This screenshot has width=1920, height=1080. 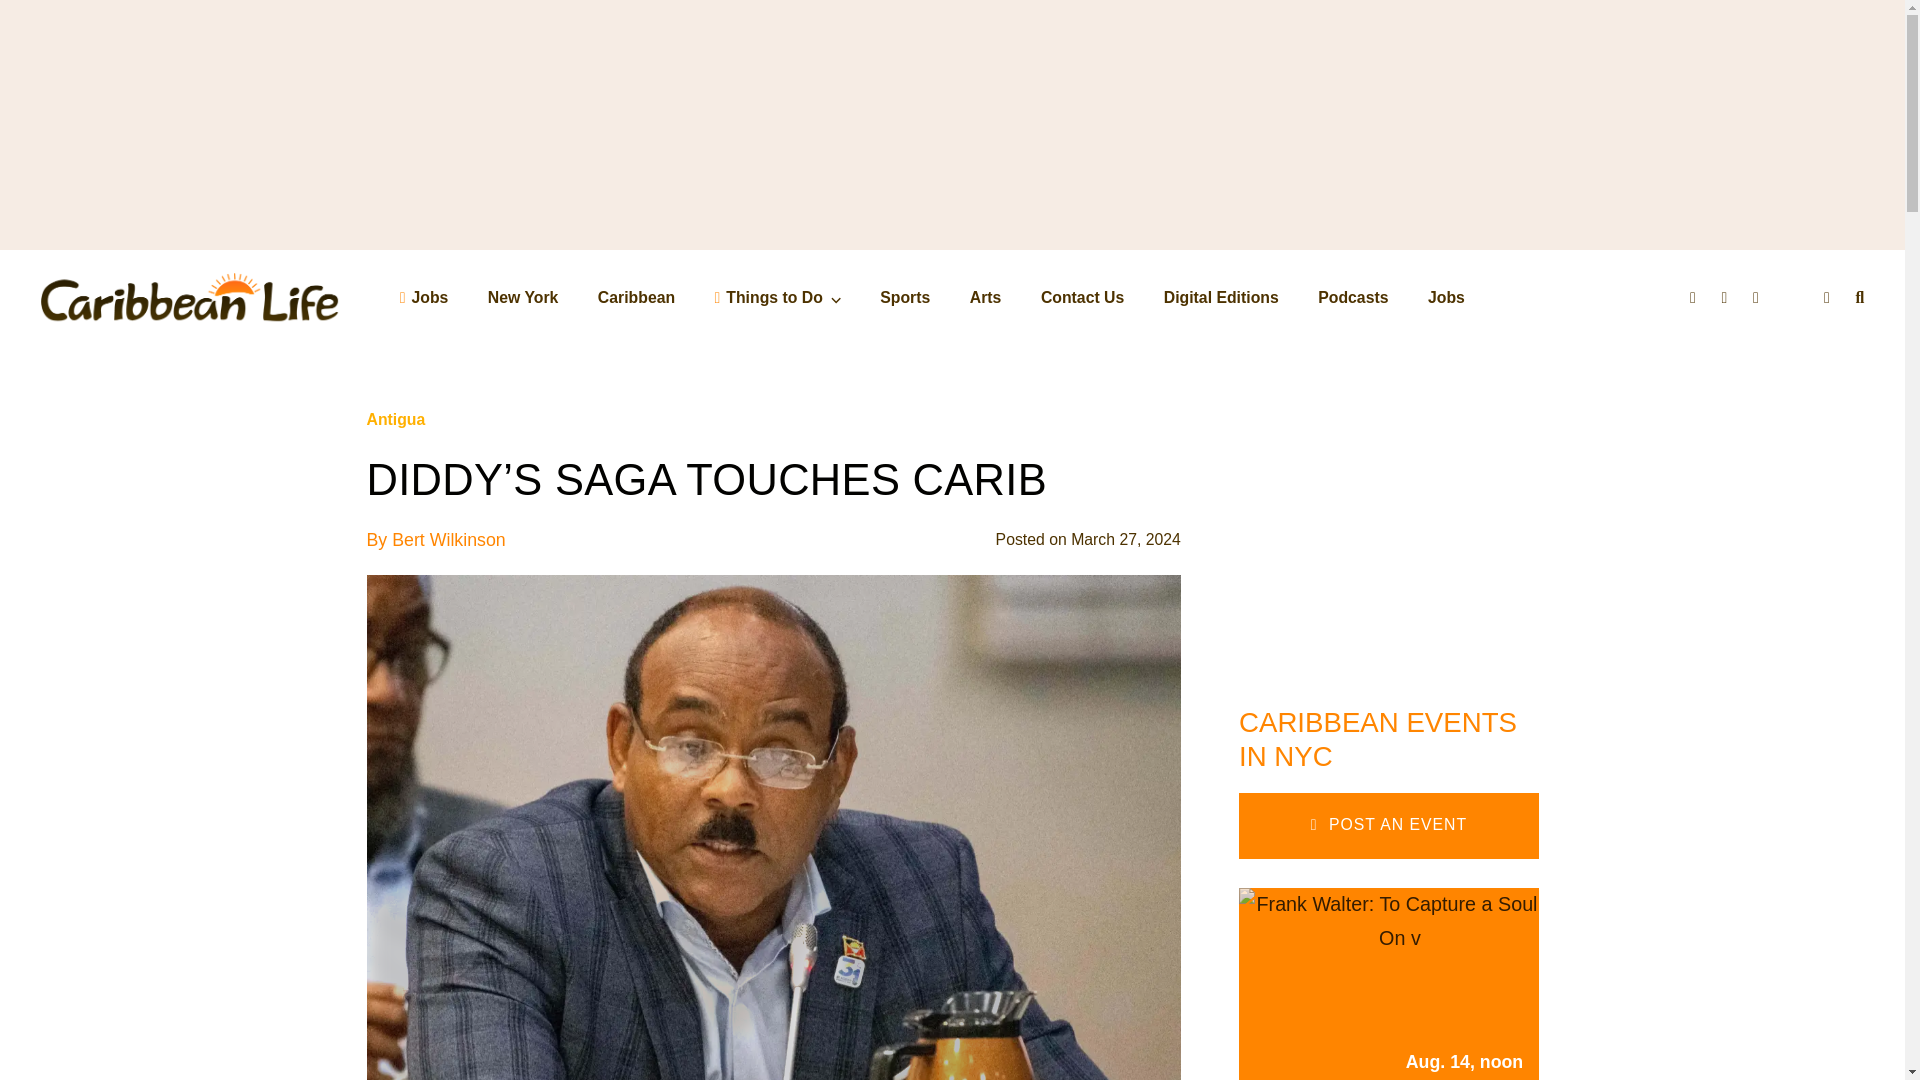 What do you see at coordinates (522, 297) in the screenshot?
I see `New York` at bounding box center [522, 297].